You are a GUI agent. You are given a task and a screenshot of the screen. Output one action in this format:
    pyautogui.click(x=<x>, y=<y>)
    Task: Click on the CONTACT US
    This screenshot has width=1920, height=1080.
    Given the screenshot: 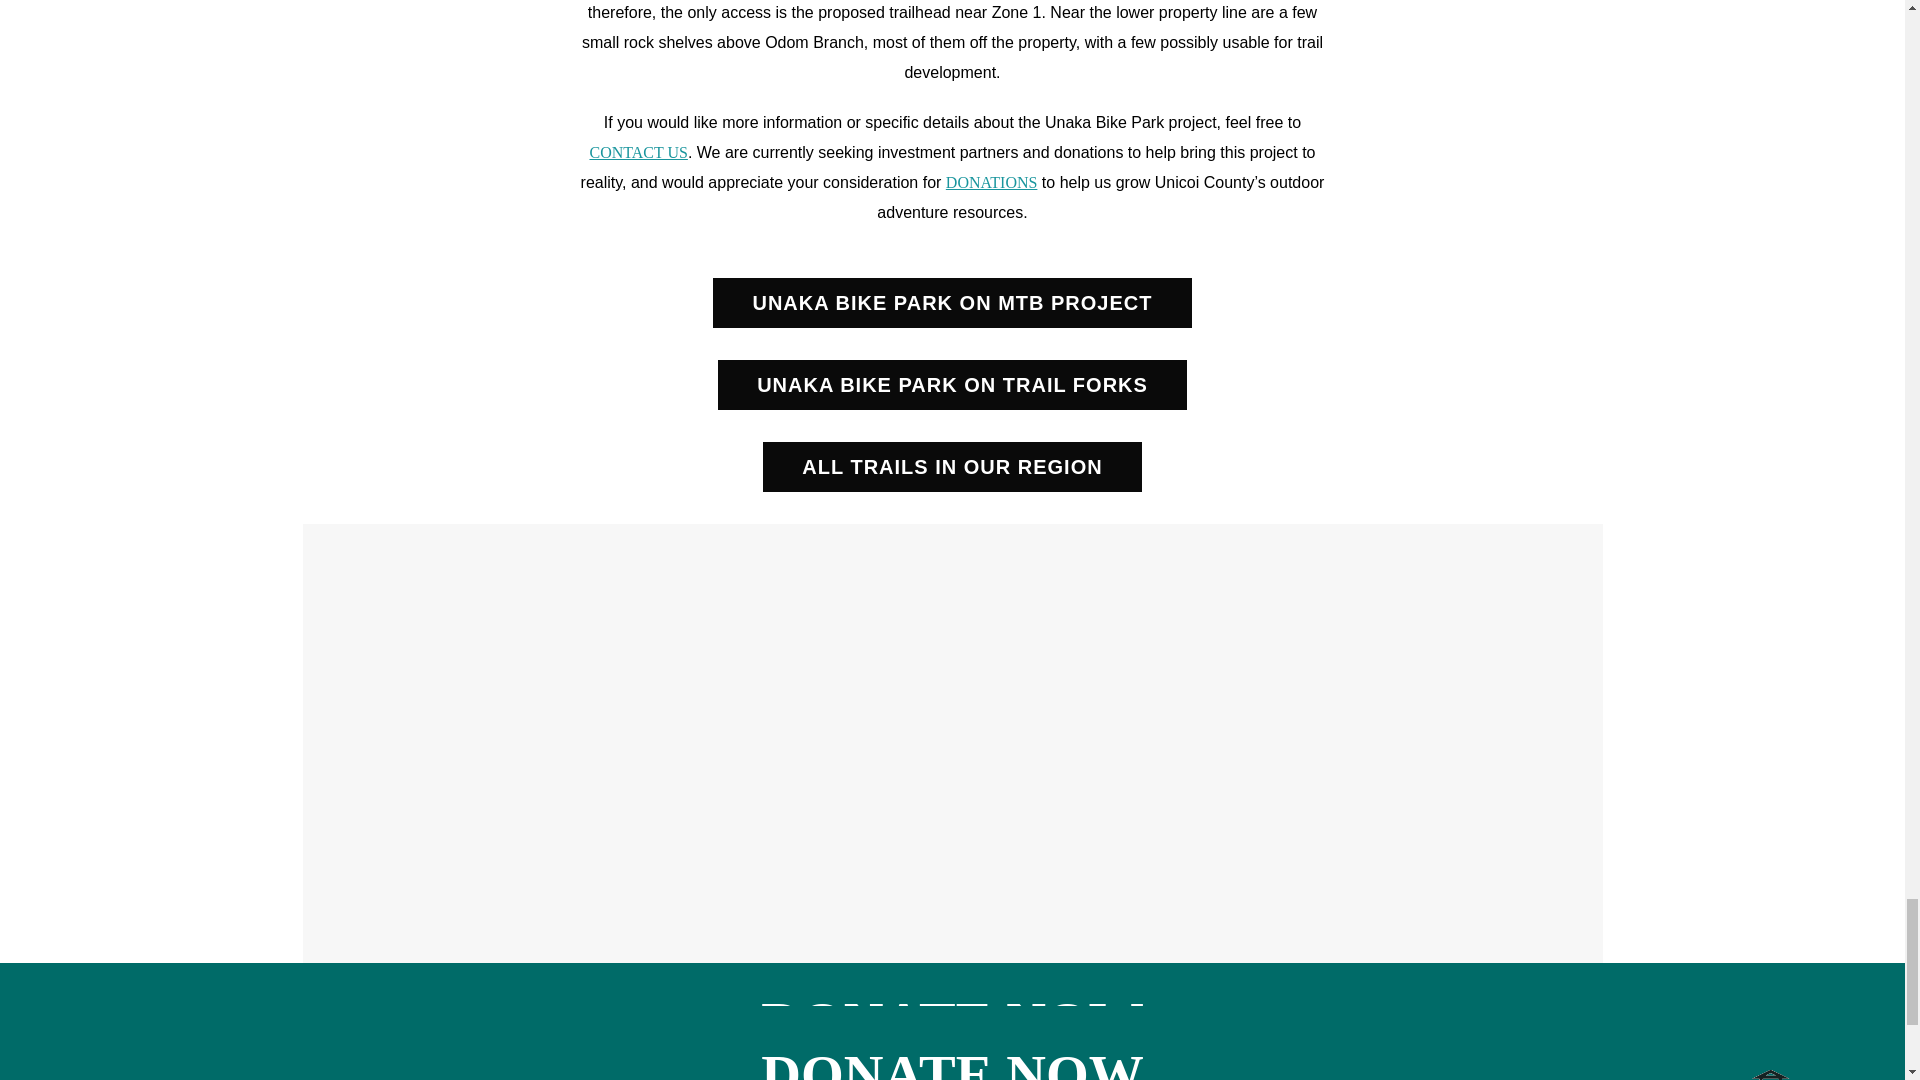 What is the action you would take?
    pyautogui.click(x=638, y=152)
    